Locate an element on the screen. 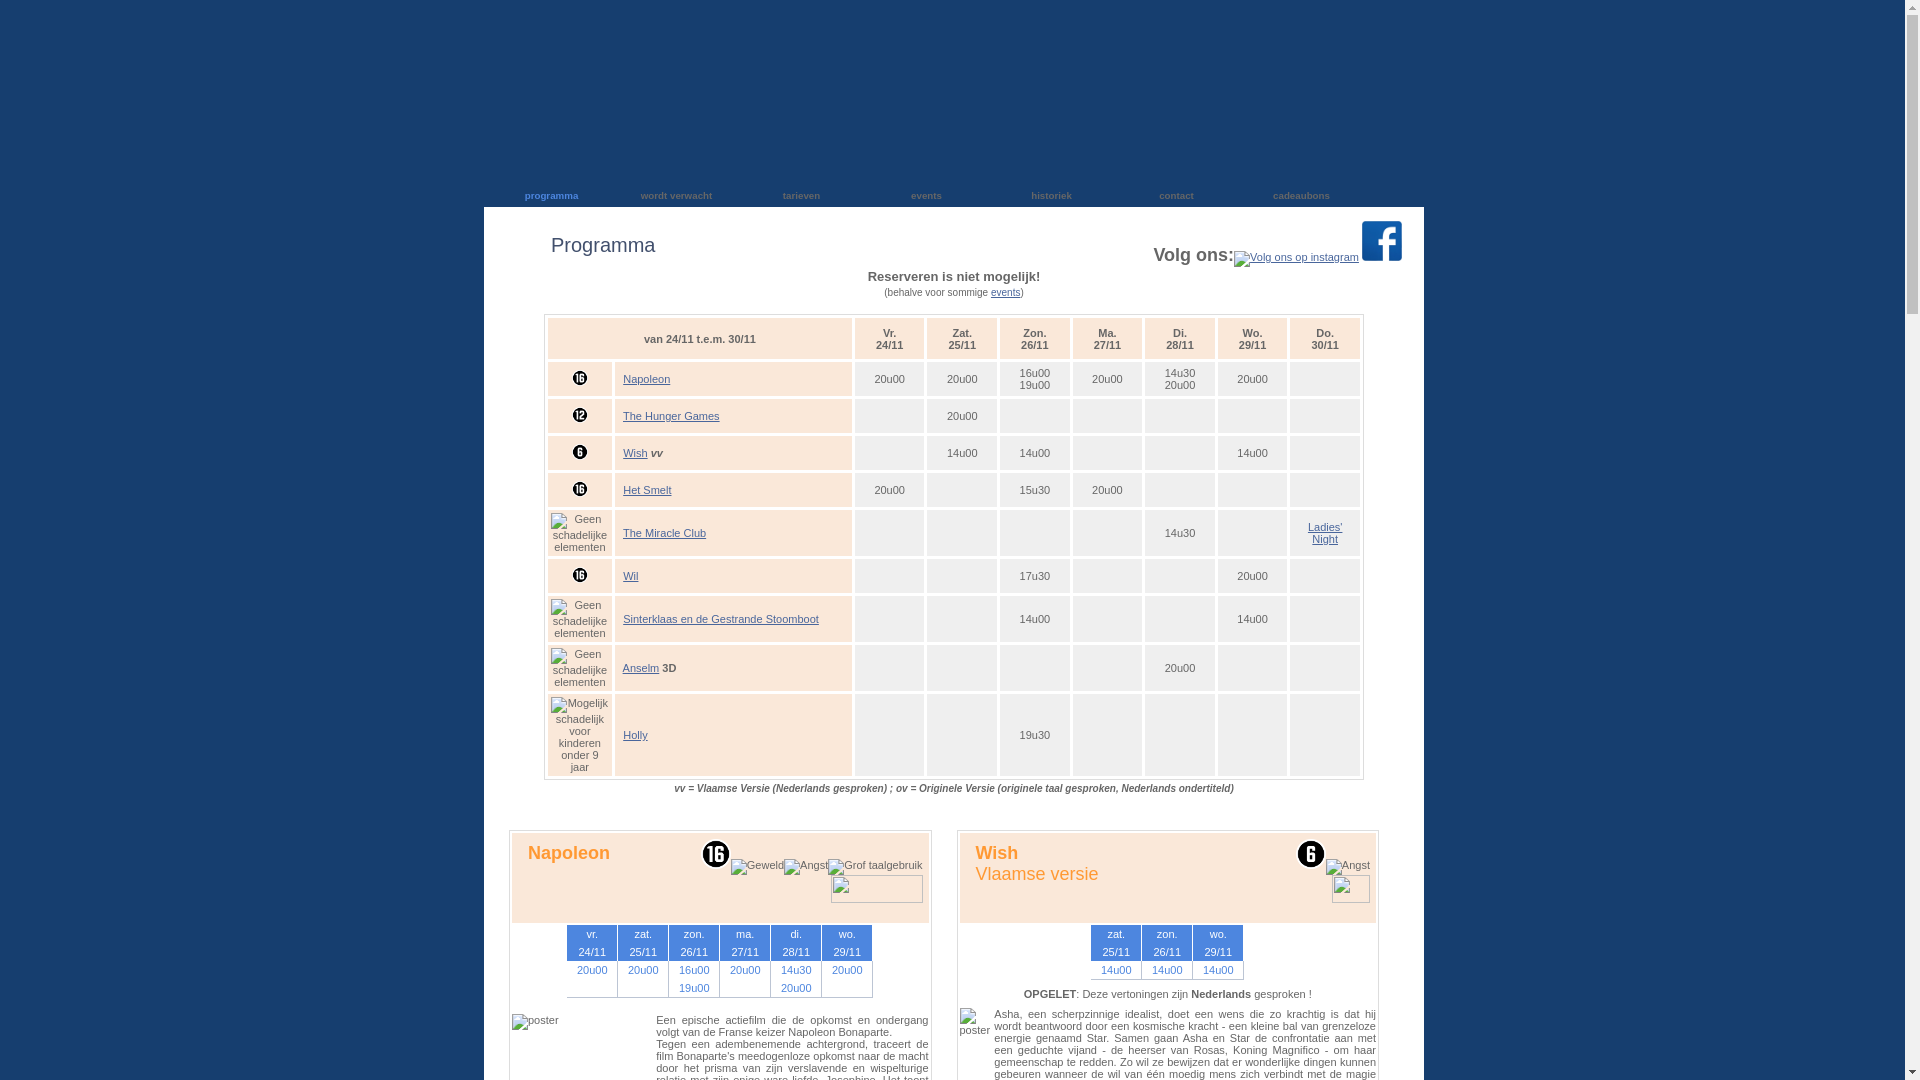 The height and width of the screenshot is (1080, 1920). cadeaubons is located at coordinates (1302, 196).